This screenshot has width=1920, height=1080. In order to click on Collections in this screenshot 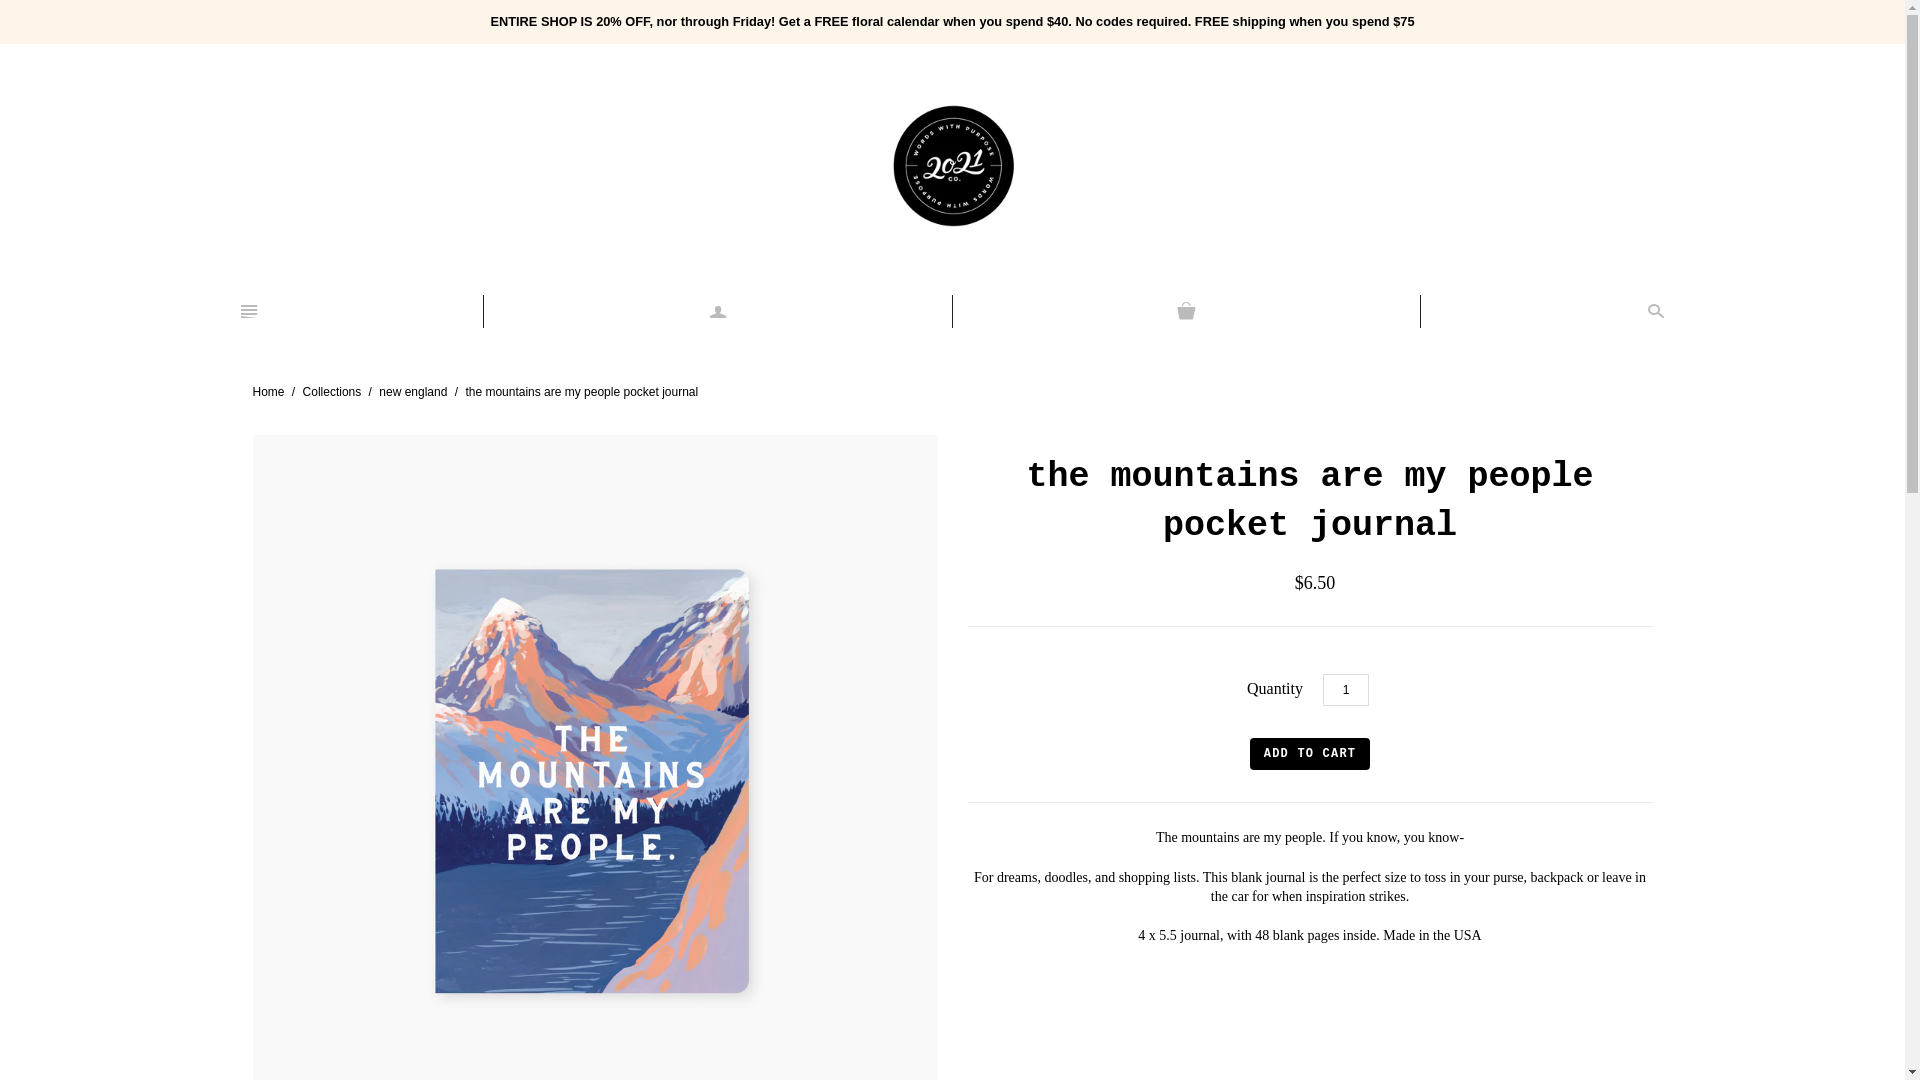, I will do `click(332, 391)`.